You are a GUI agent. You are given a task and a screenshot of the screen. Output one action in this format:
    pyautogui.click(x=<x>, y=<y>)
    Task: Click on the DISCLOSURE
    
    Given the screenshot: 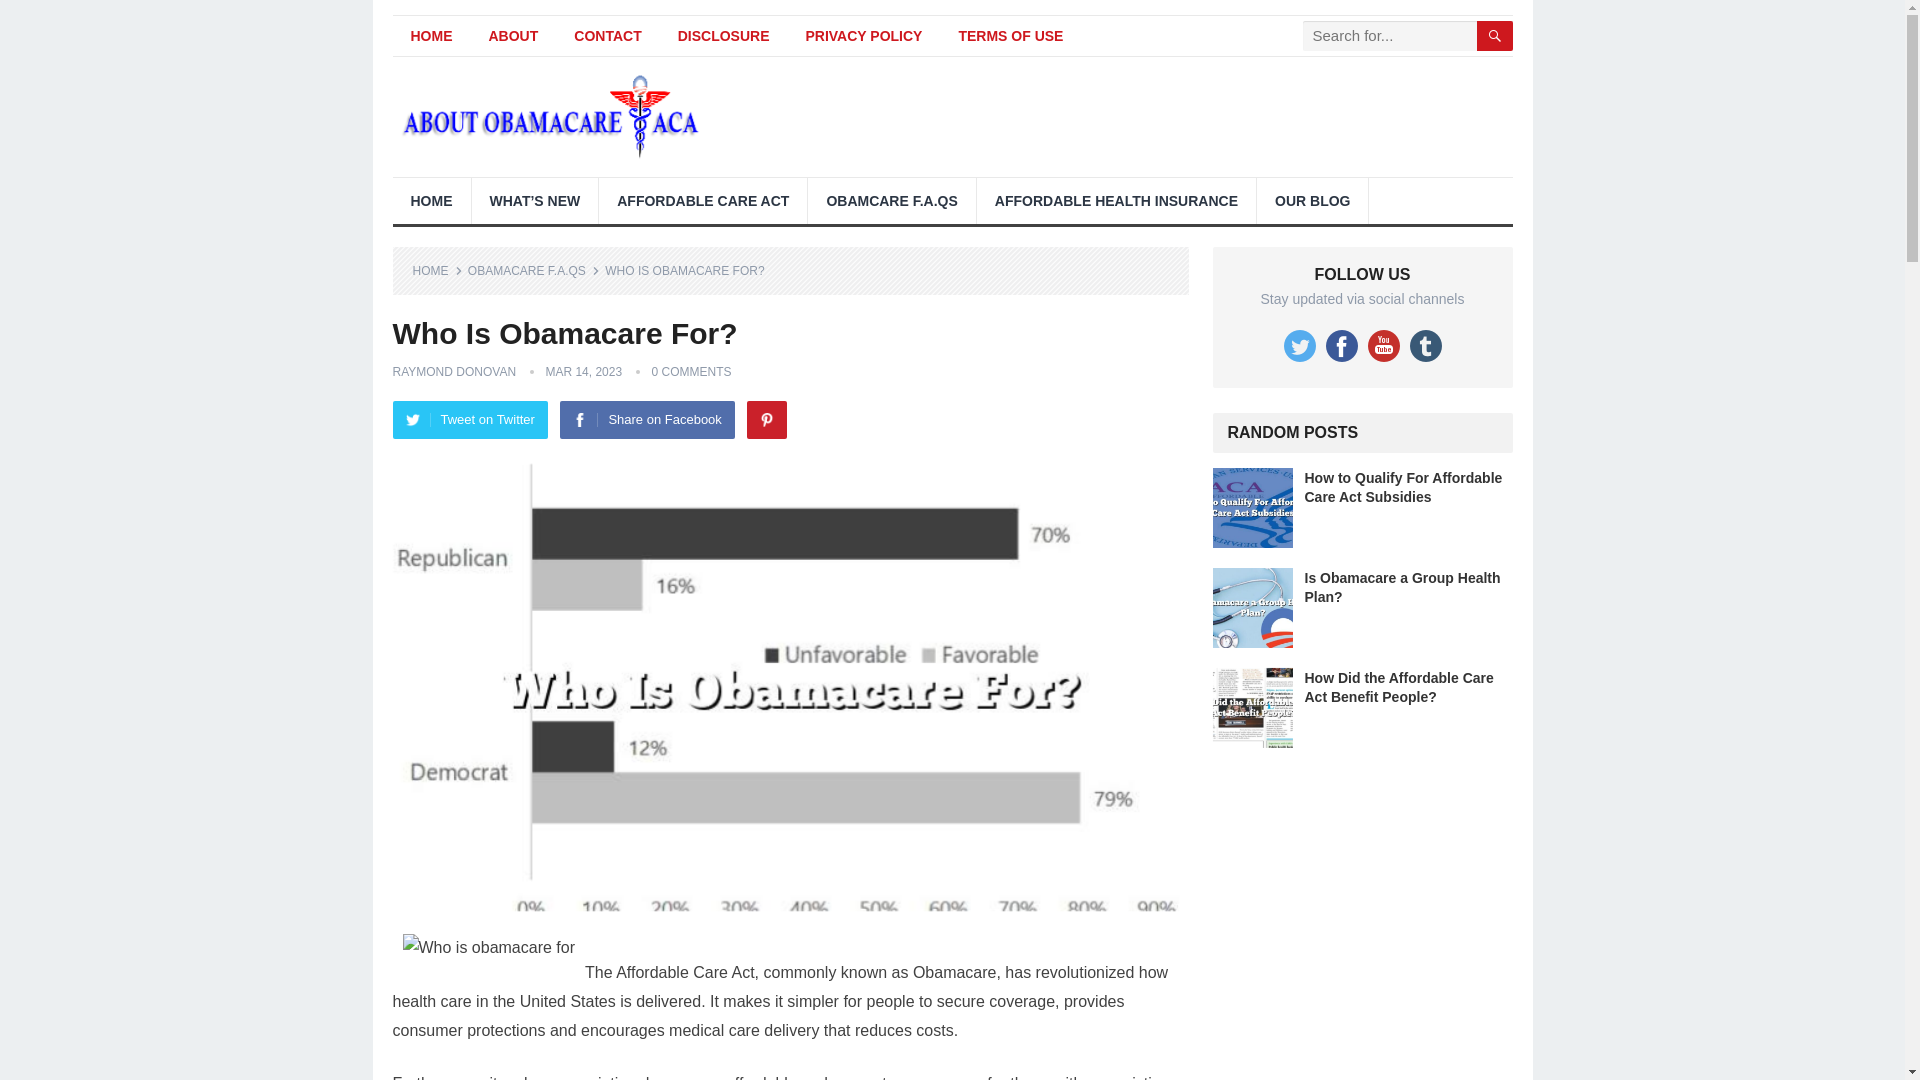 What is the action you would take?
    pyautogui.click(x=724, y=36)
    